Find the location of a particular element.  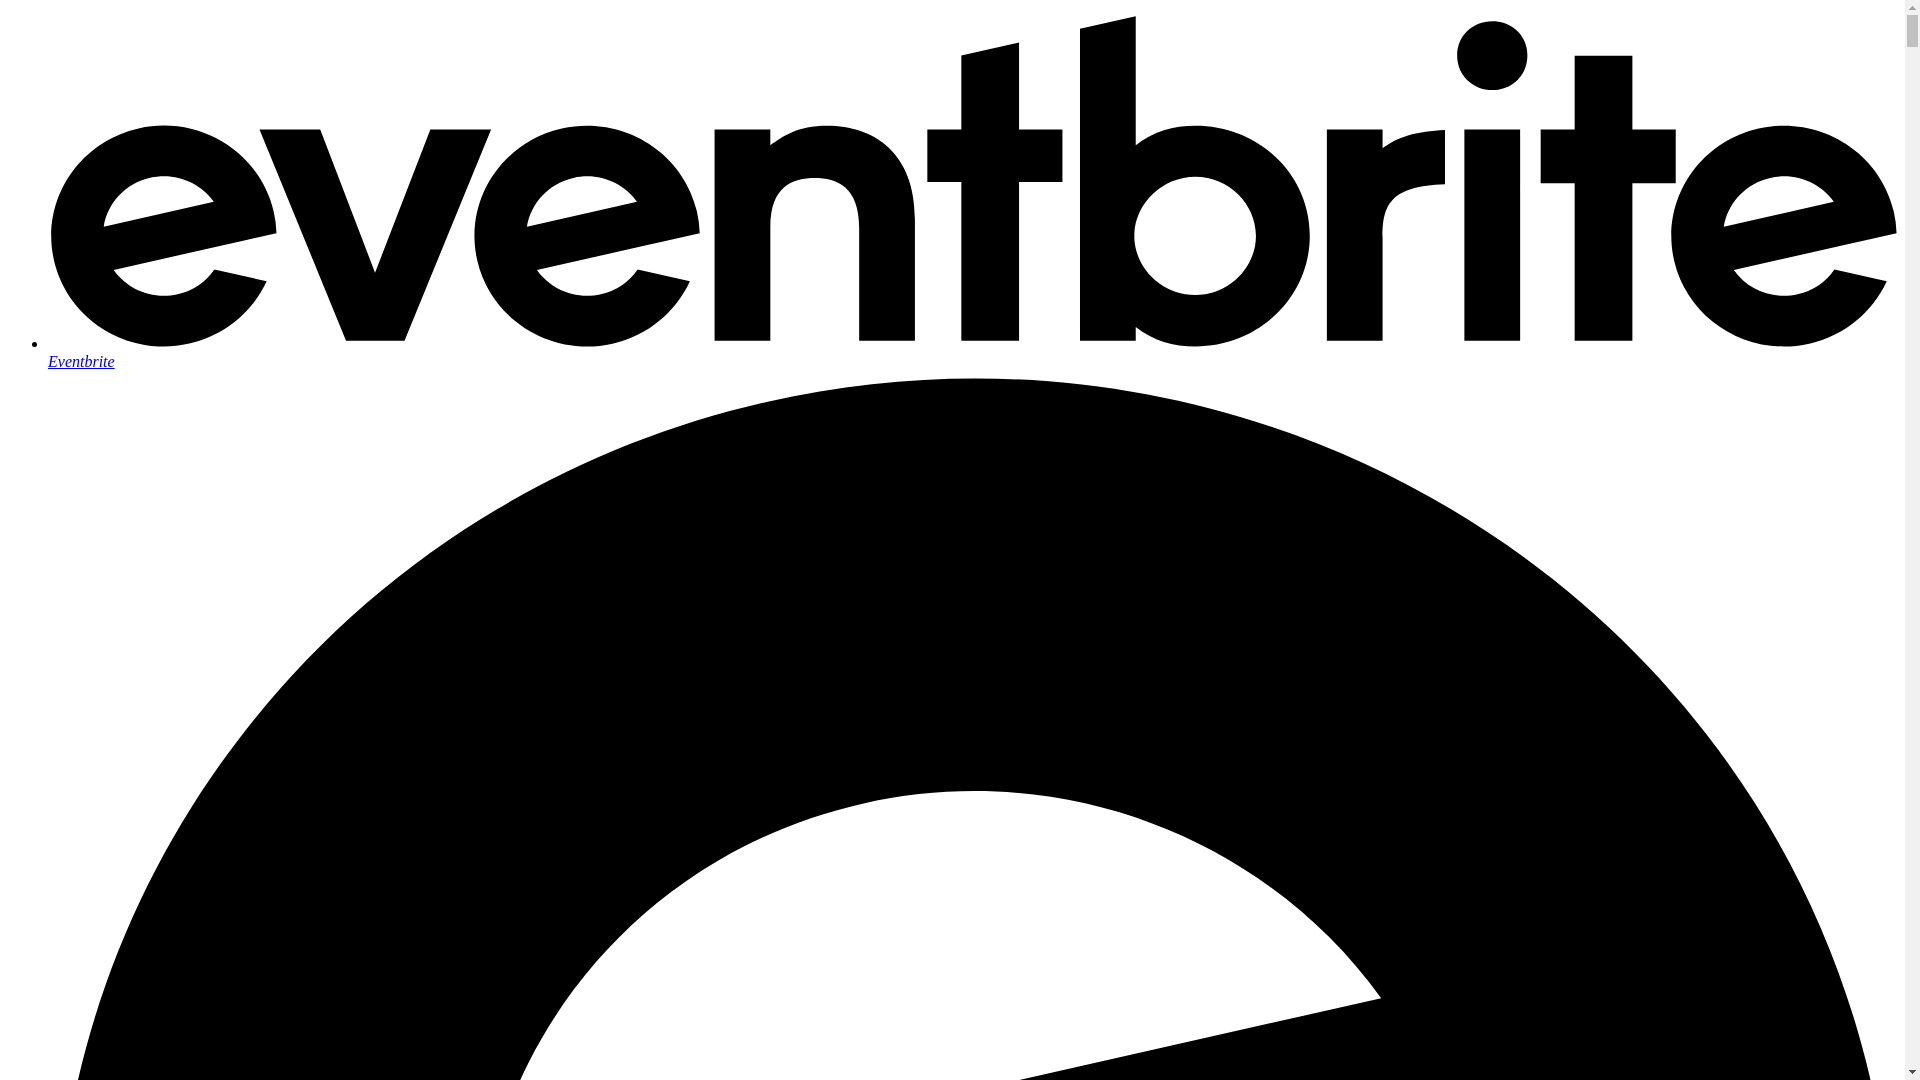

Eventbrite is located at coordinates (972, 352).